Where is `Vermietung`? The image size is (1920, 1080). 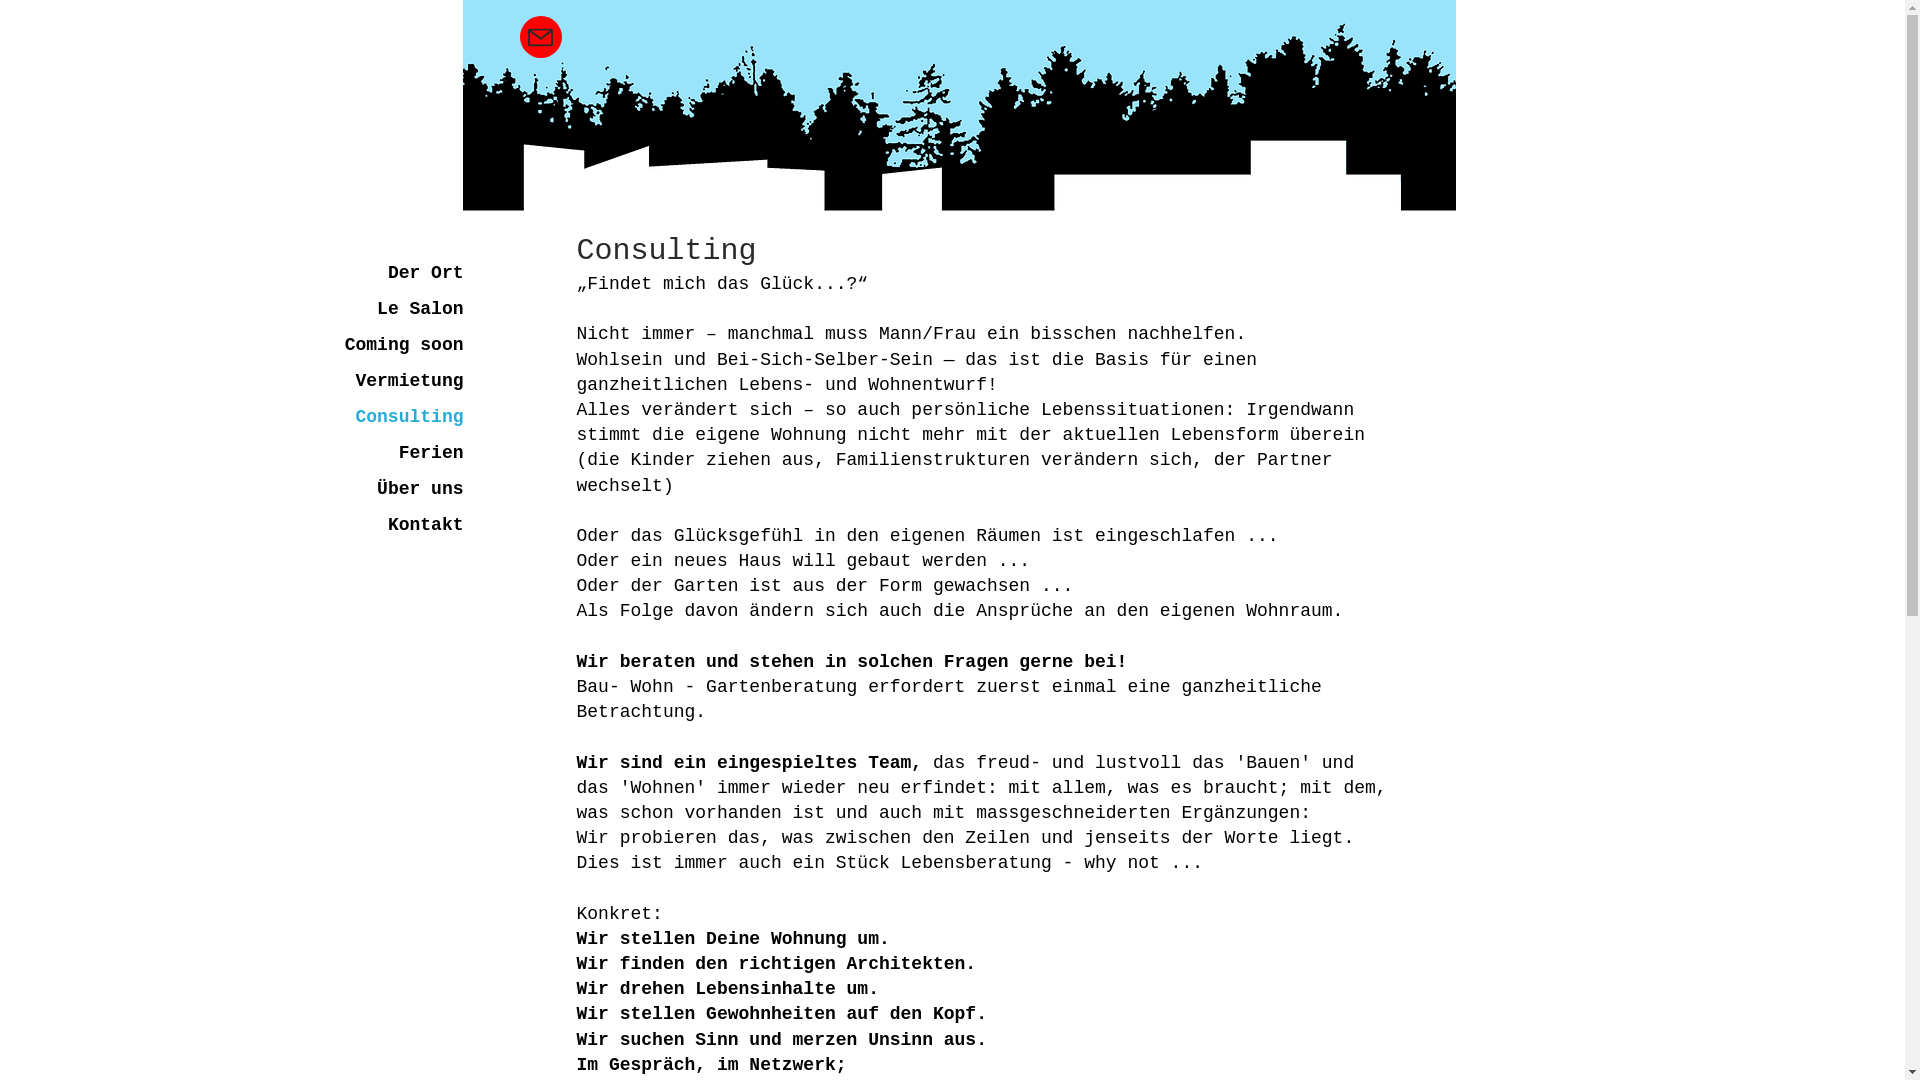
Vermietung is located at coordinates (378, 381).